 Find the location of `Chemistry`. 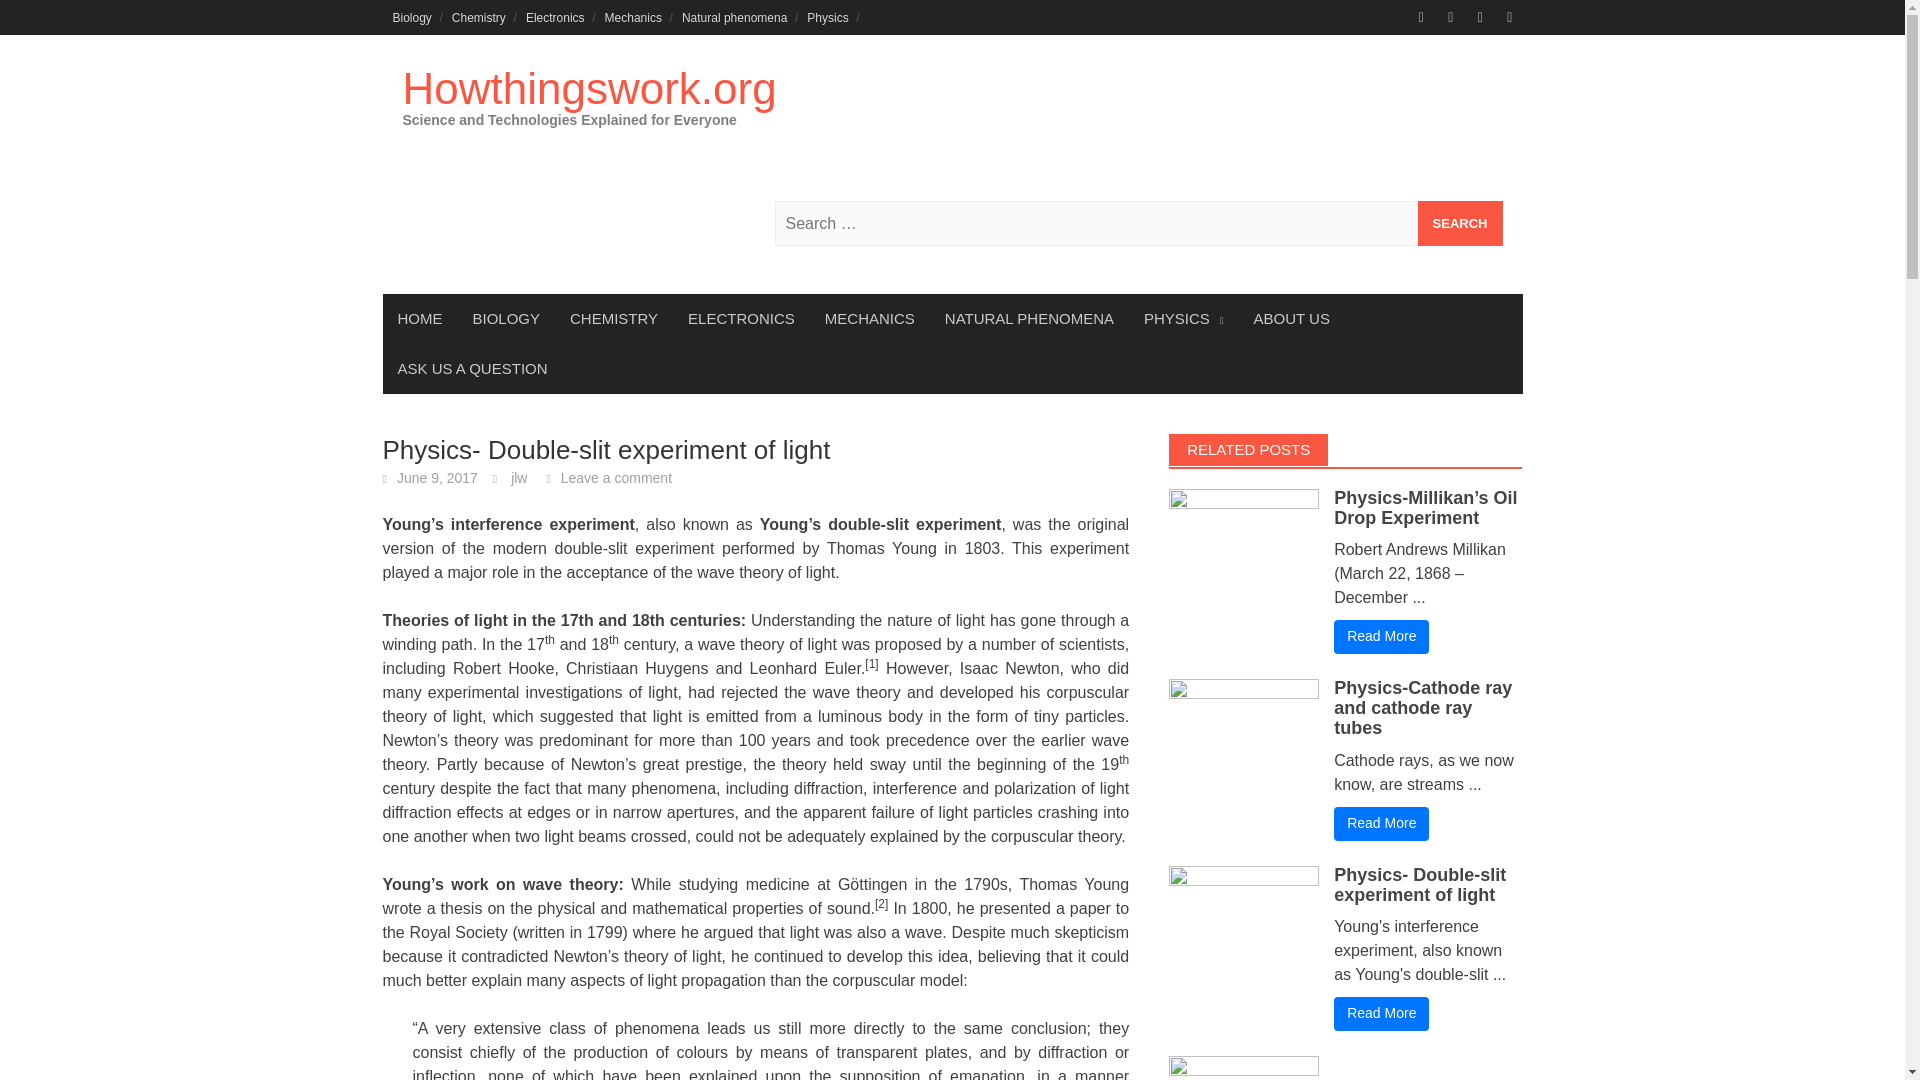

Chemistry is located at coordinates (478, 17).